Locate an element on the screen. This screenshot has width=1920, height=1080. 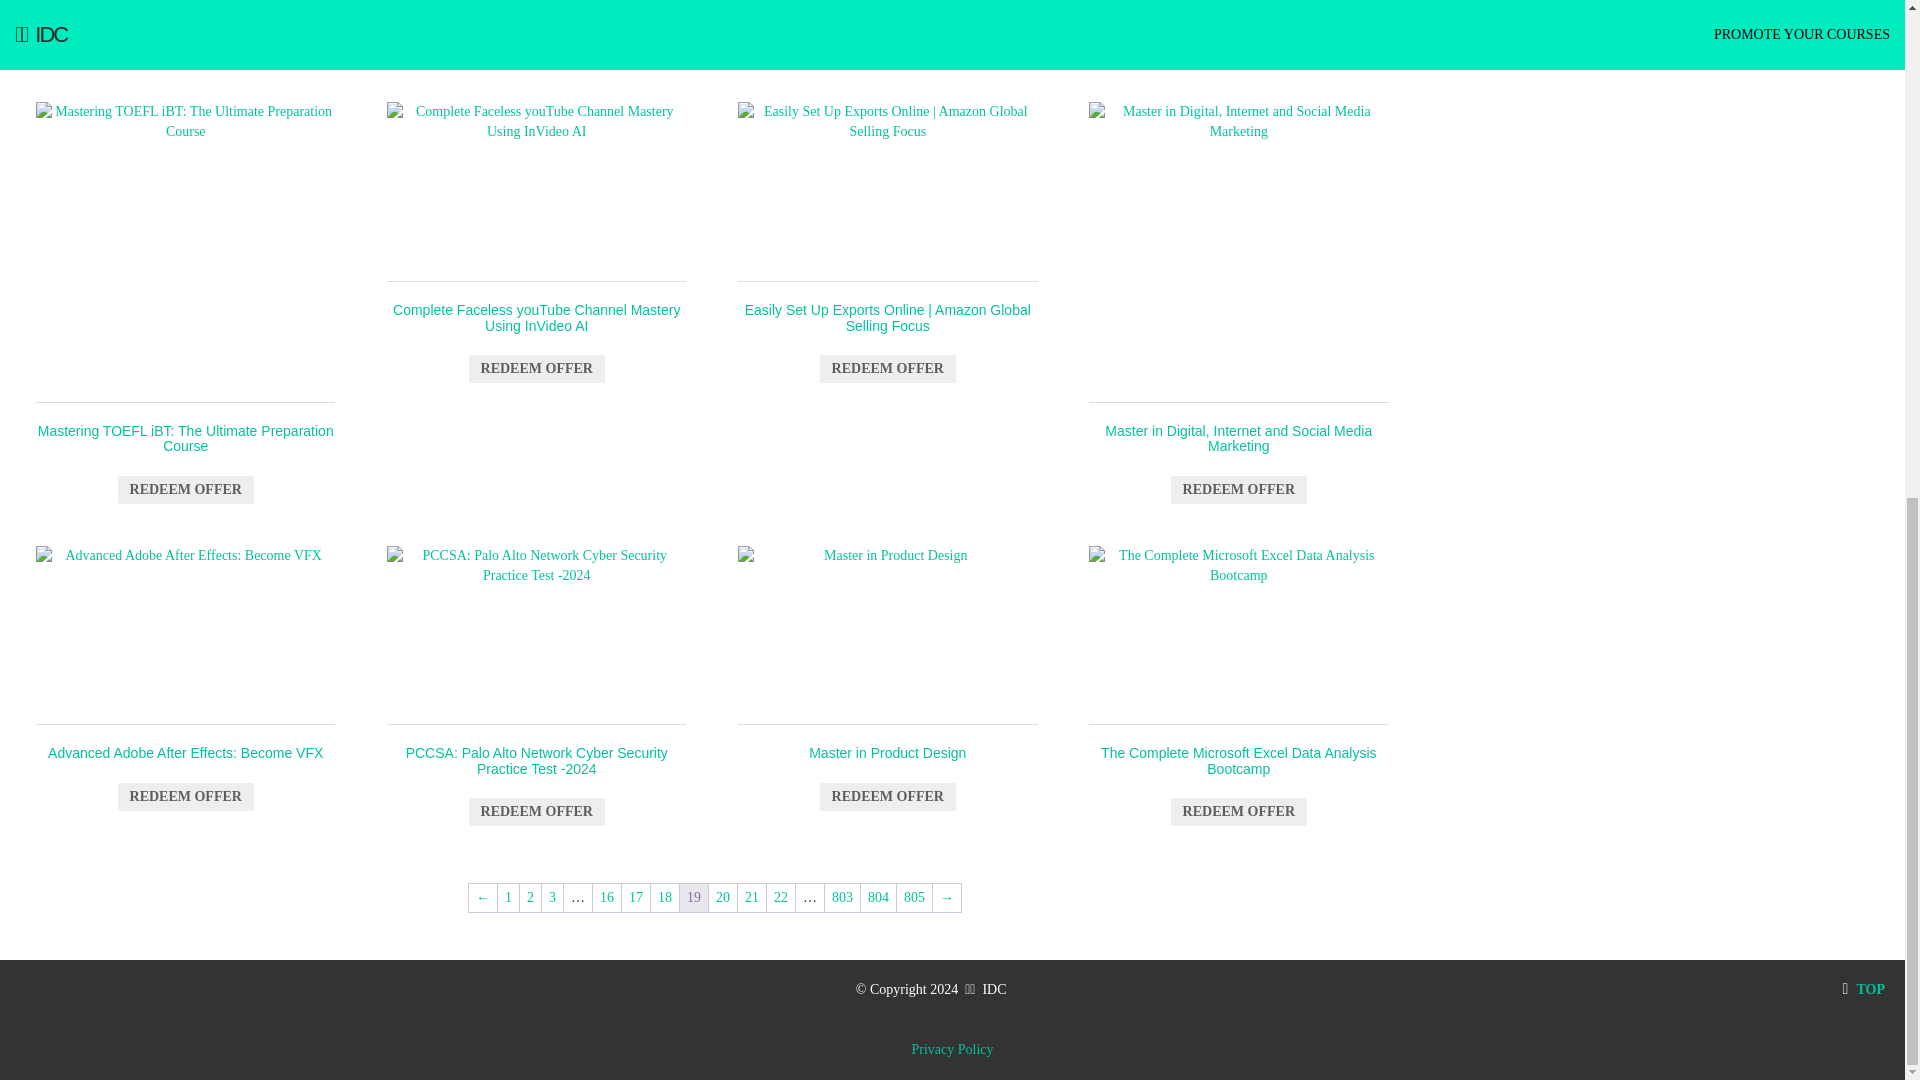
REDEEM OFFER is located at coordinates (536, 369).